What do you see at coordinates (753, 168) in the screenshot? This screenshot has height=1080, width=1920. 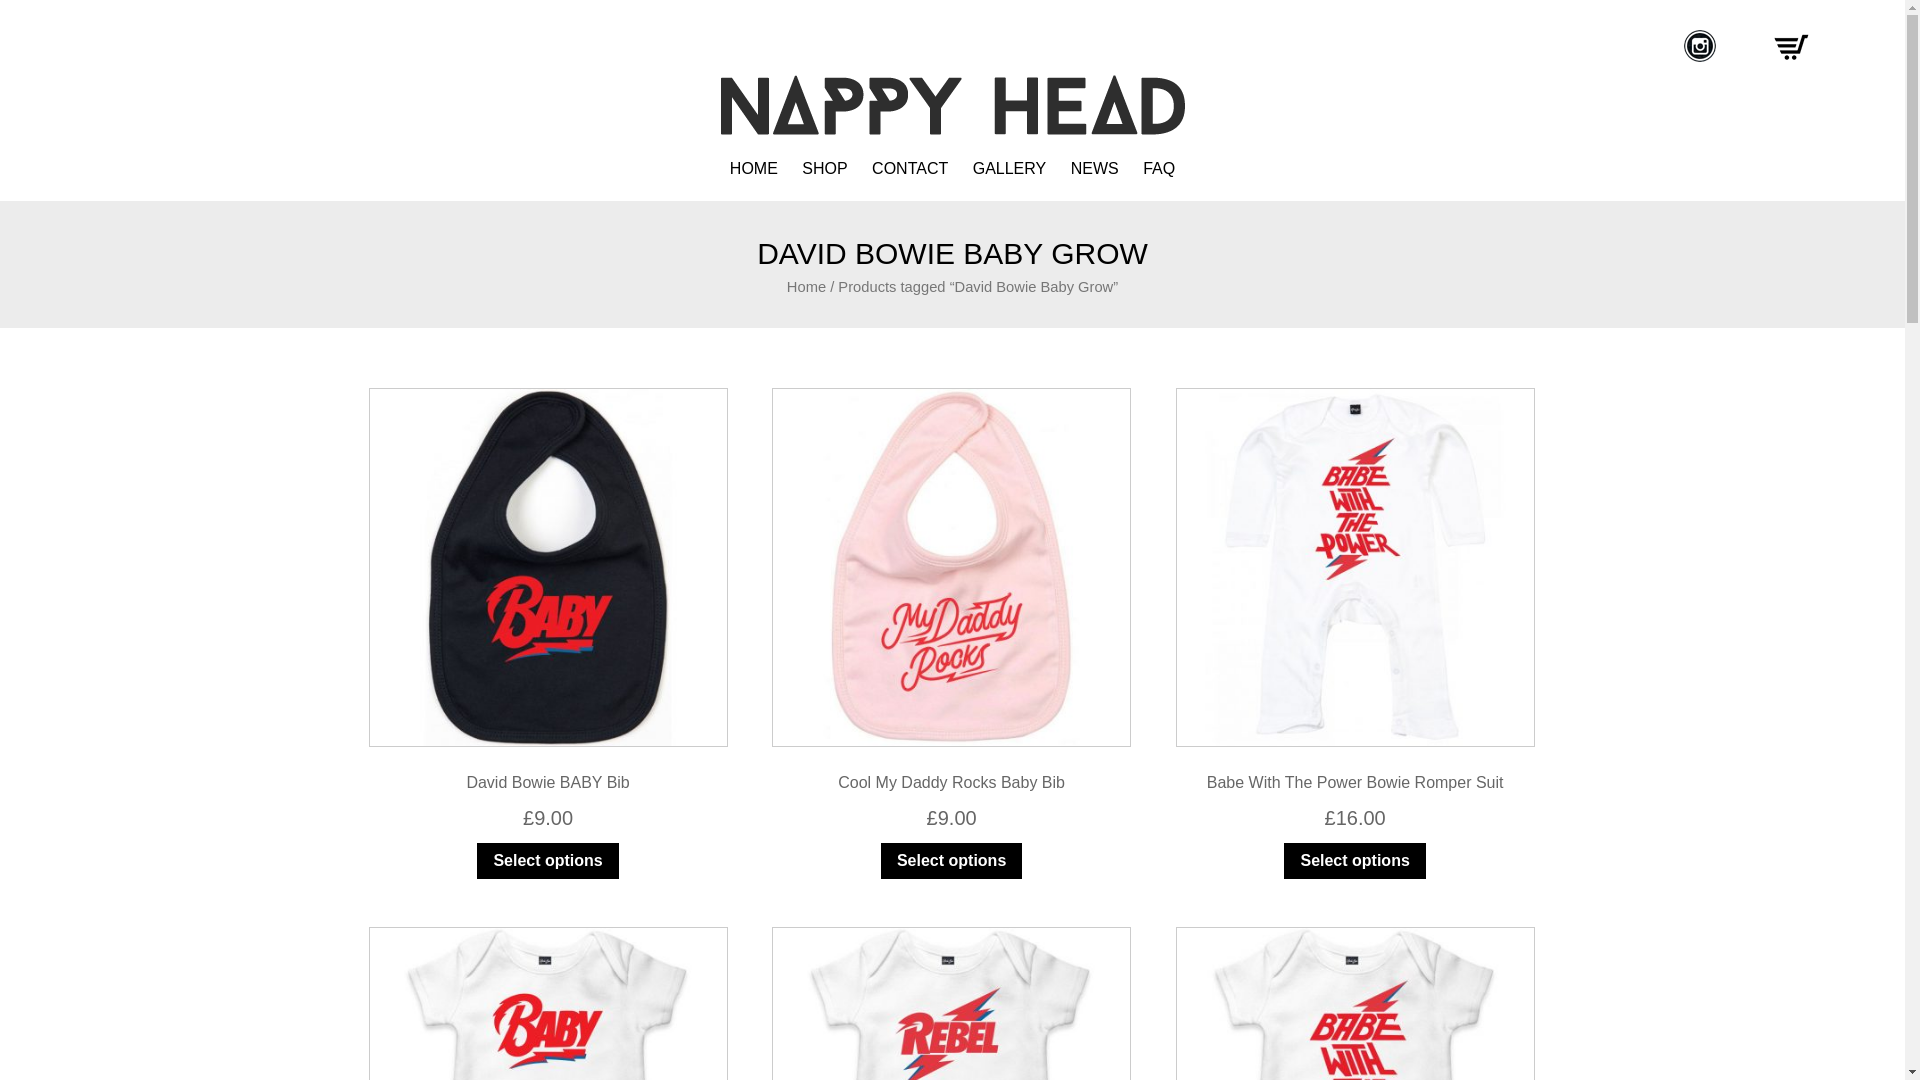 I see `HOME` at bounding box center [753, 168].